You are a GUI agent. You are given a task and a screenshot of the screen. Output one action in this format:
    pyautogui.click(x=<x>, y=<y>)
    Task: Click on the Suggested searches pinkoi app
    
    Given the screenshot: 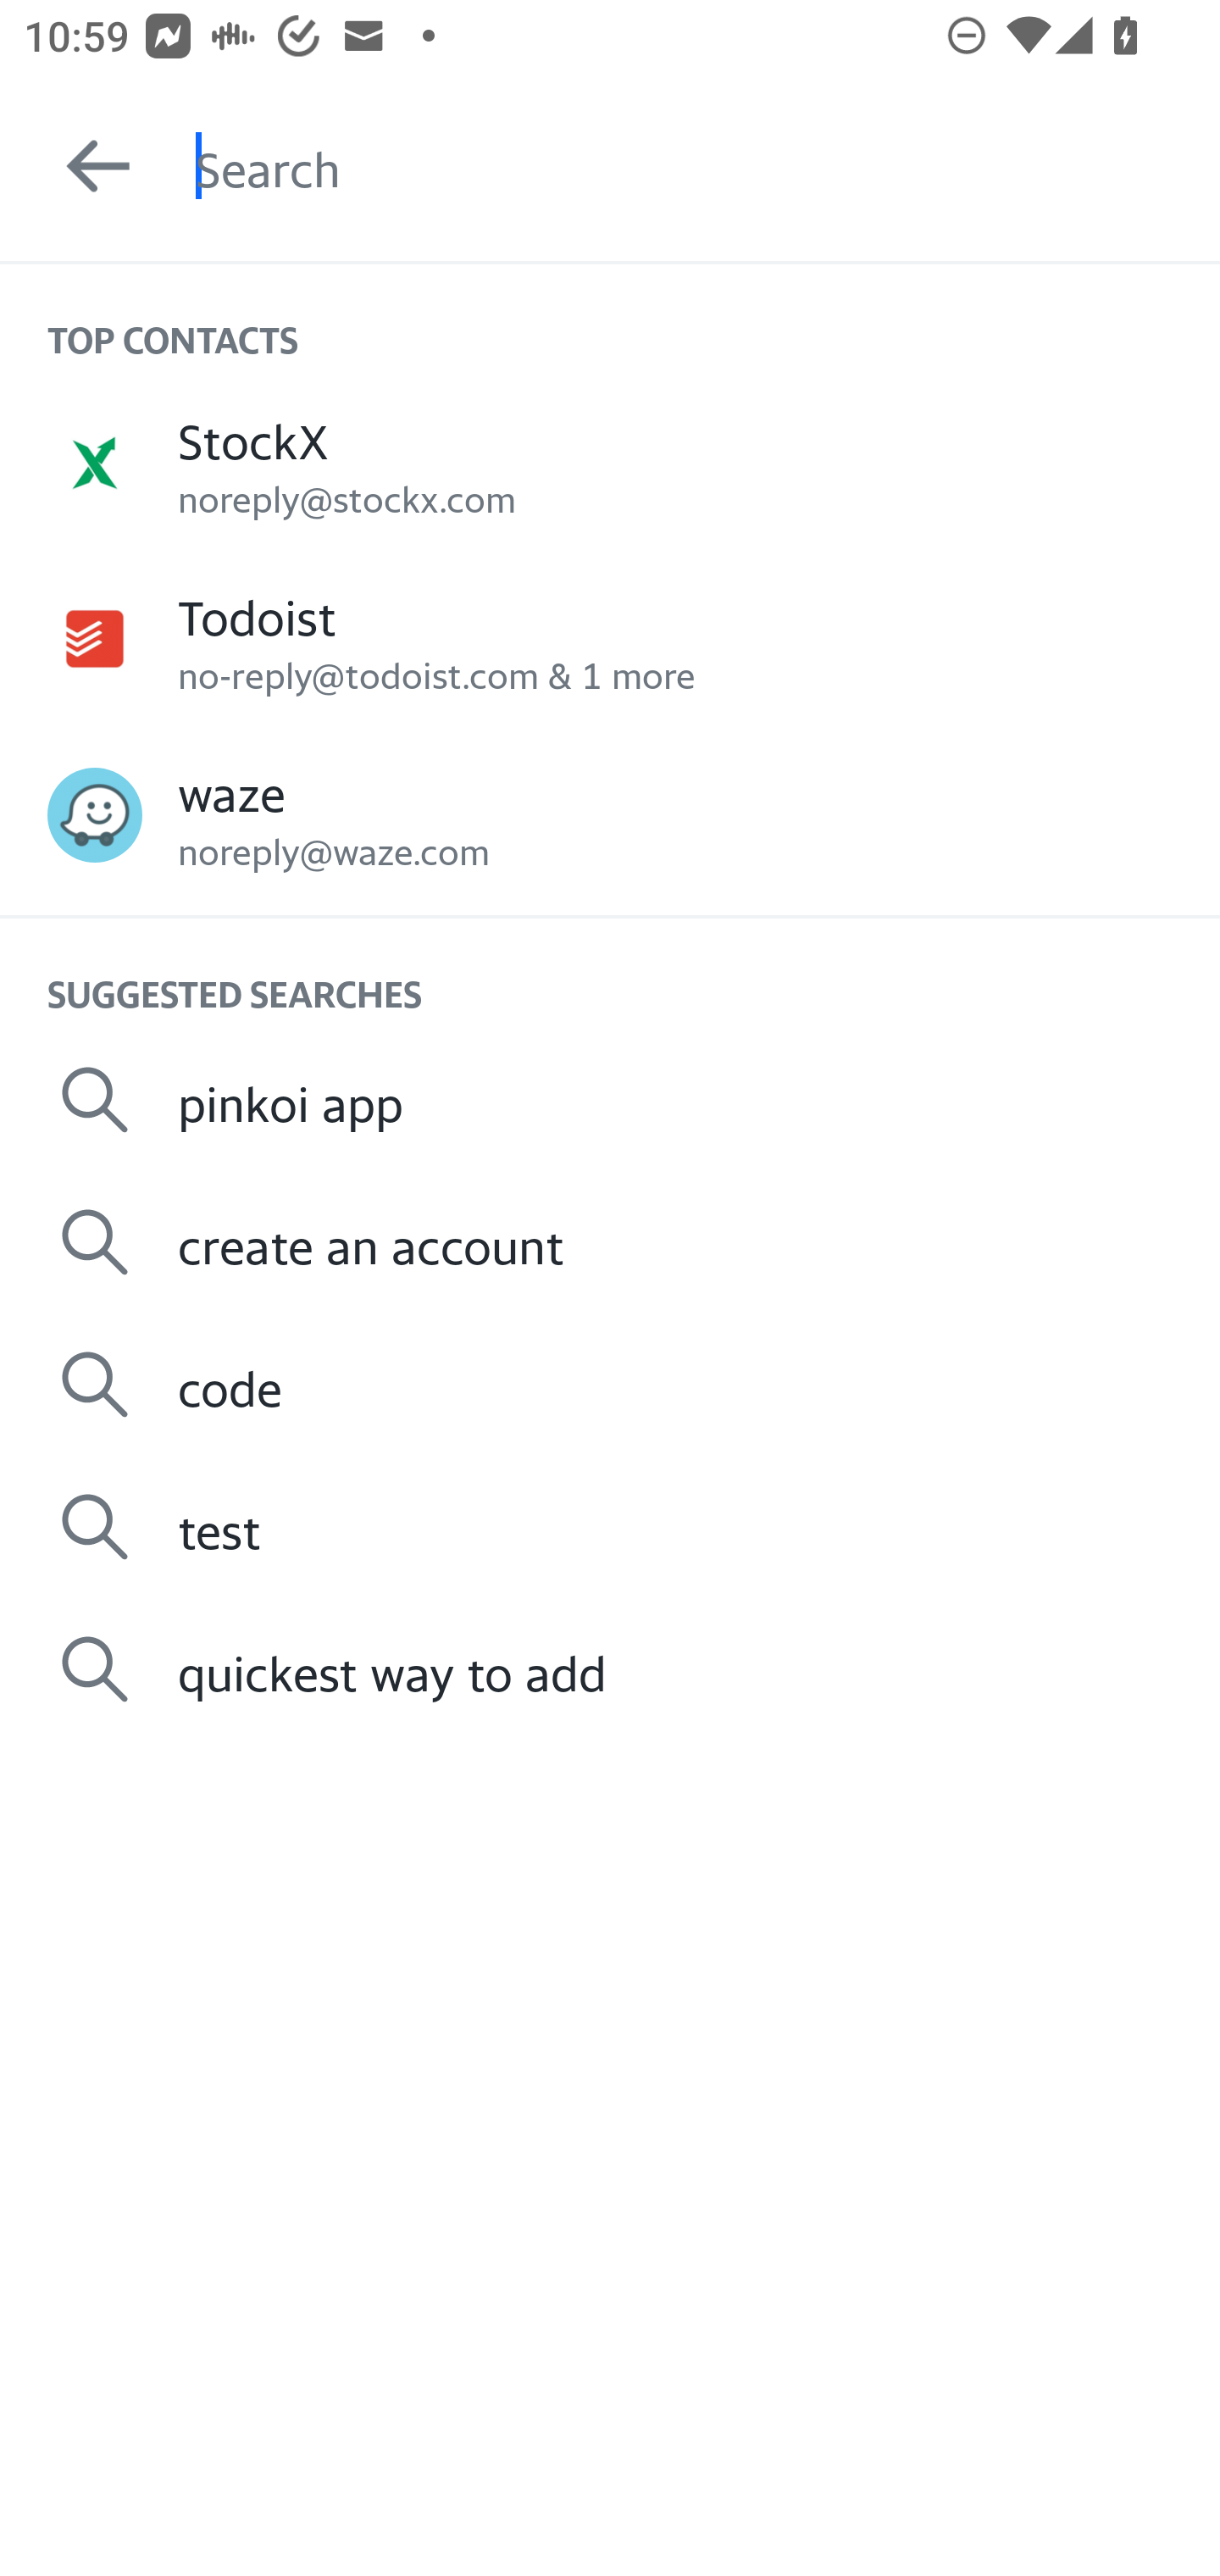 What is the action you would take?
    pyautogui.click(x=610, y=1100)
    